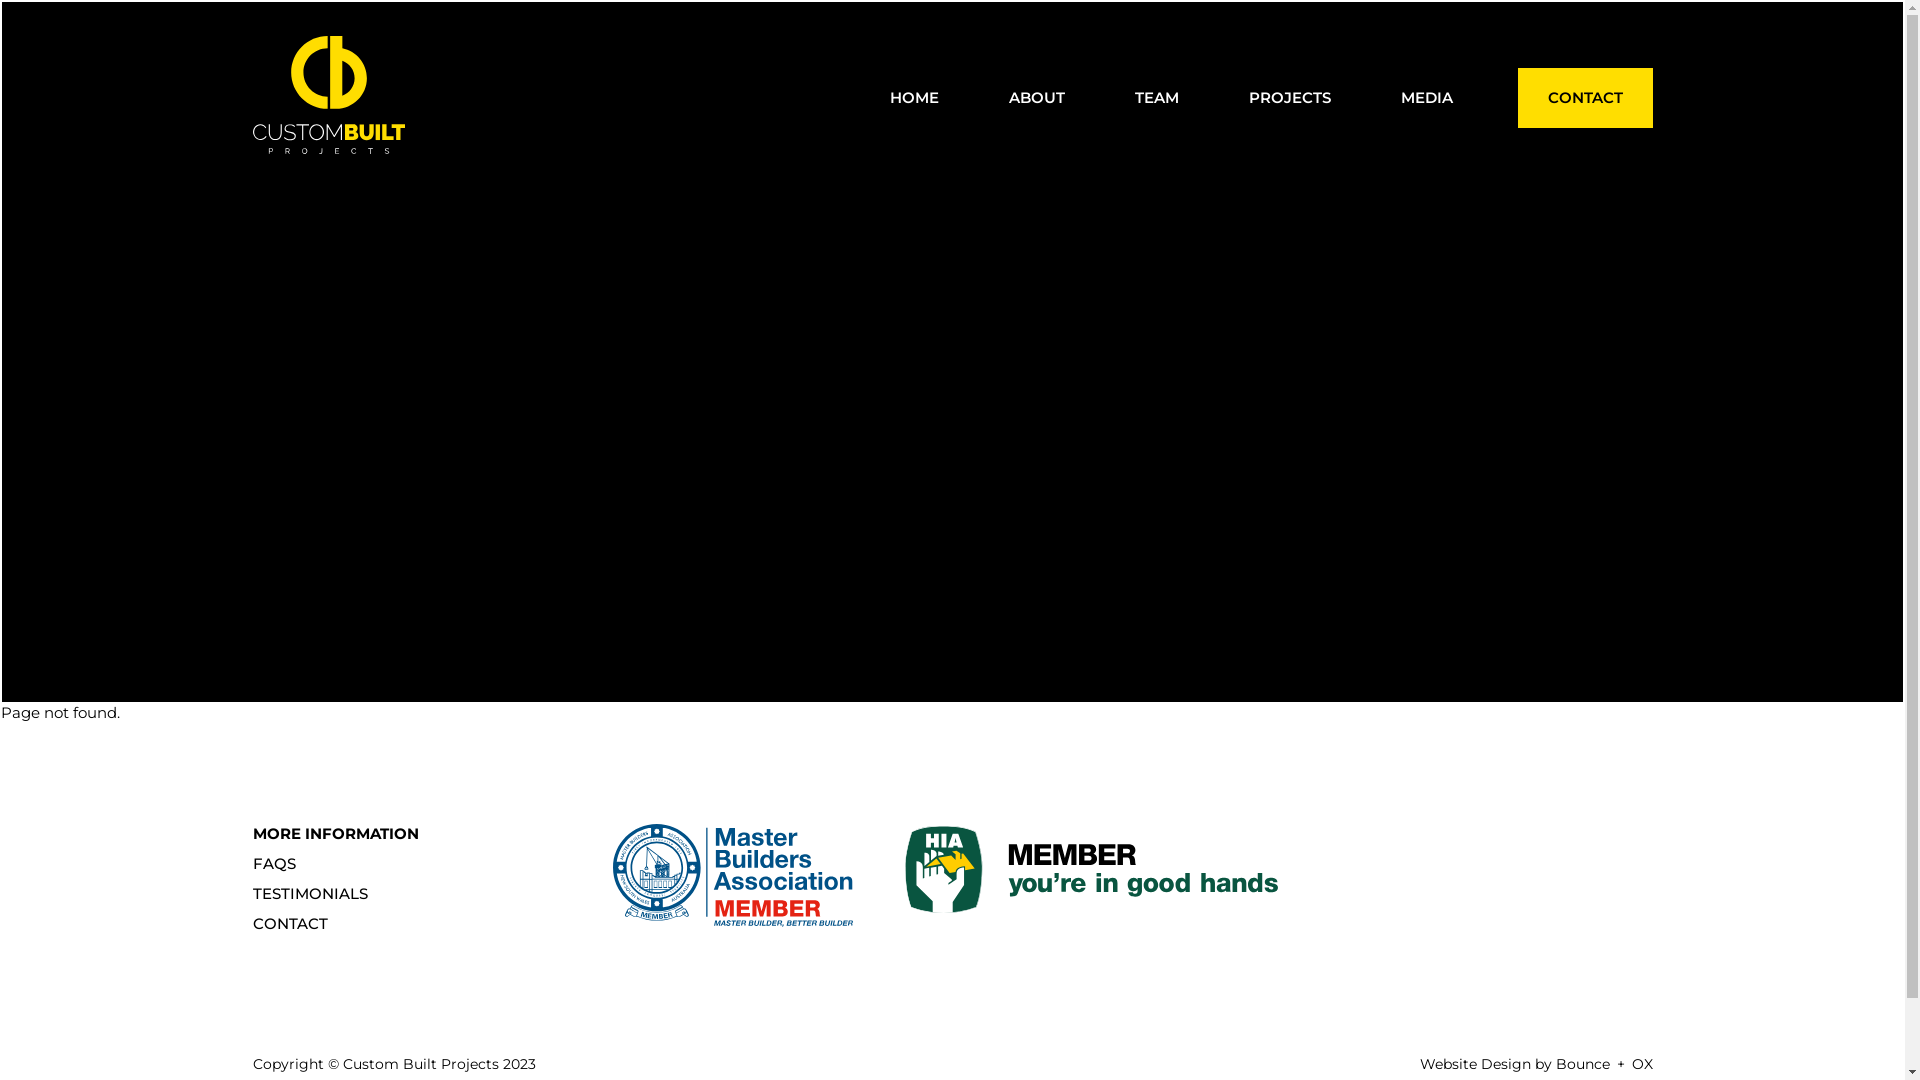 The image size is (1920, 1080). Describe the element at coordinates (310, 894) in the screenshot. I see `TESTIMONIALS` at that location.